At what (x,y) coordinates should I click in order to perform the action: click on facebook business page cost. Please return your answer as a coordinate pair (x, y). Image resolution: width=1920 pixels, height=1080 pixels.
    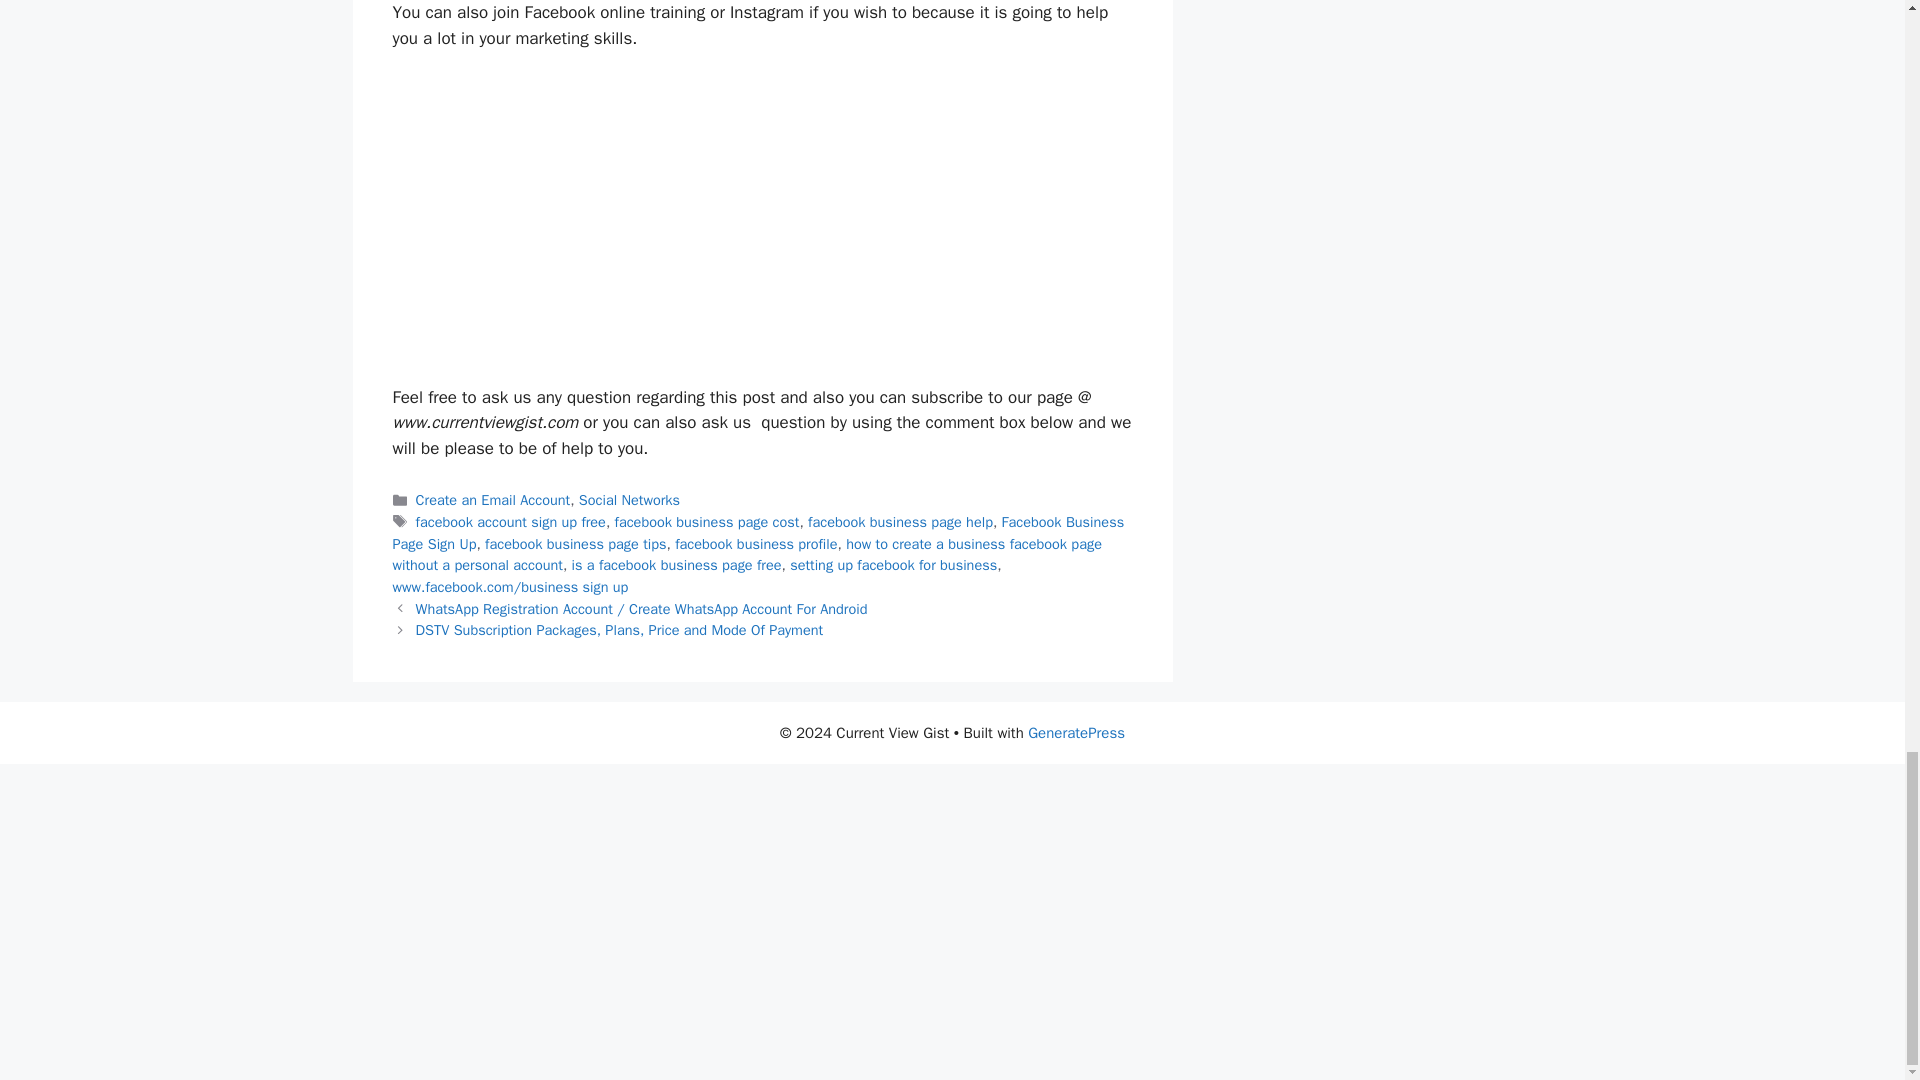
    Looking at the image, I should click on (707, 522).